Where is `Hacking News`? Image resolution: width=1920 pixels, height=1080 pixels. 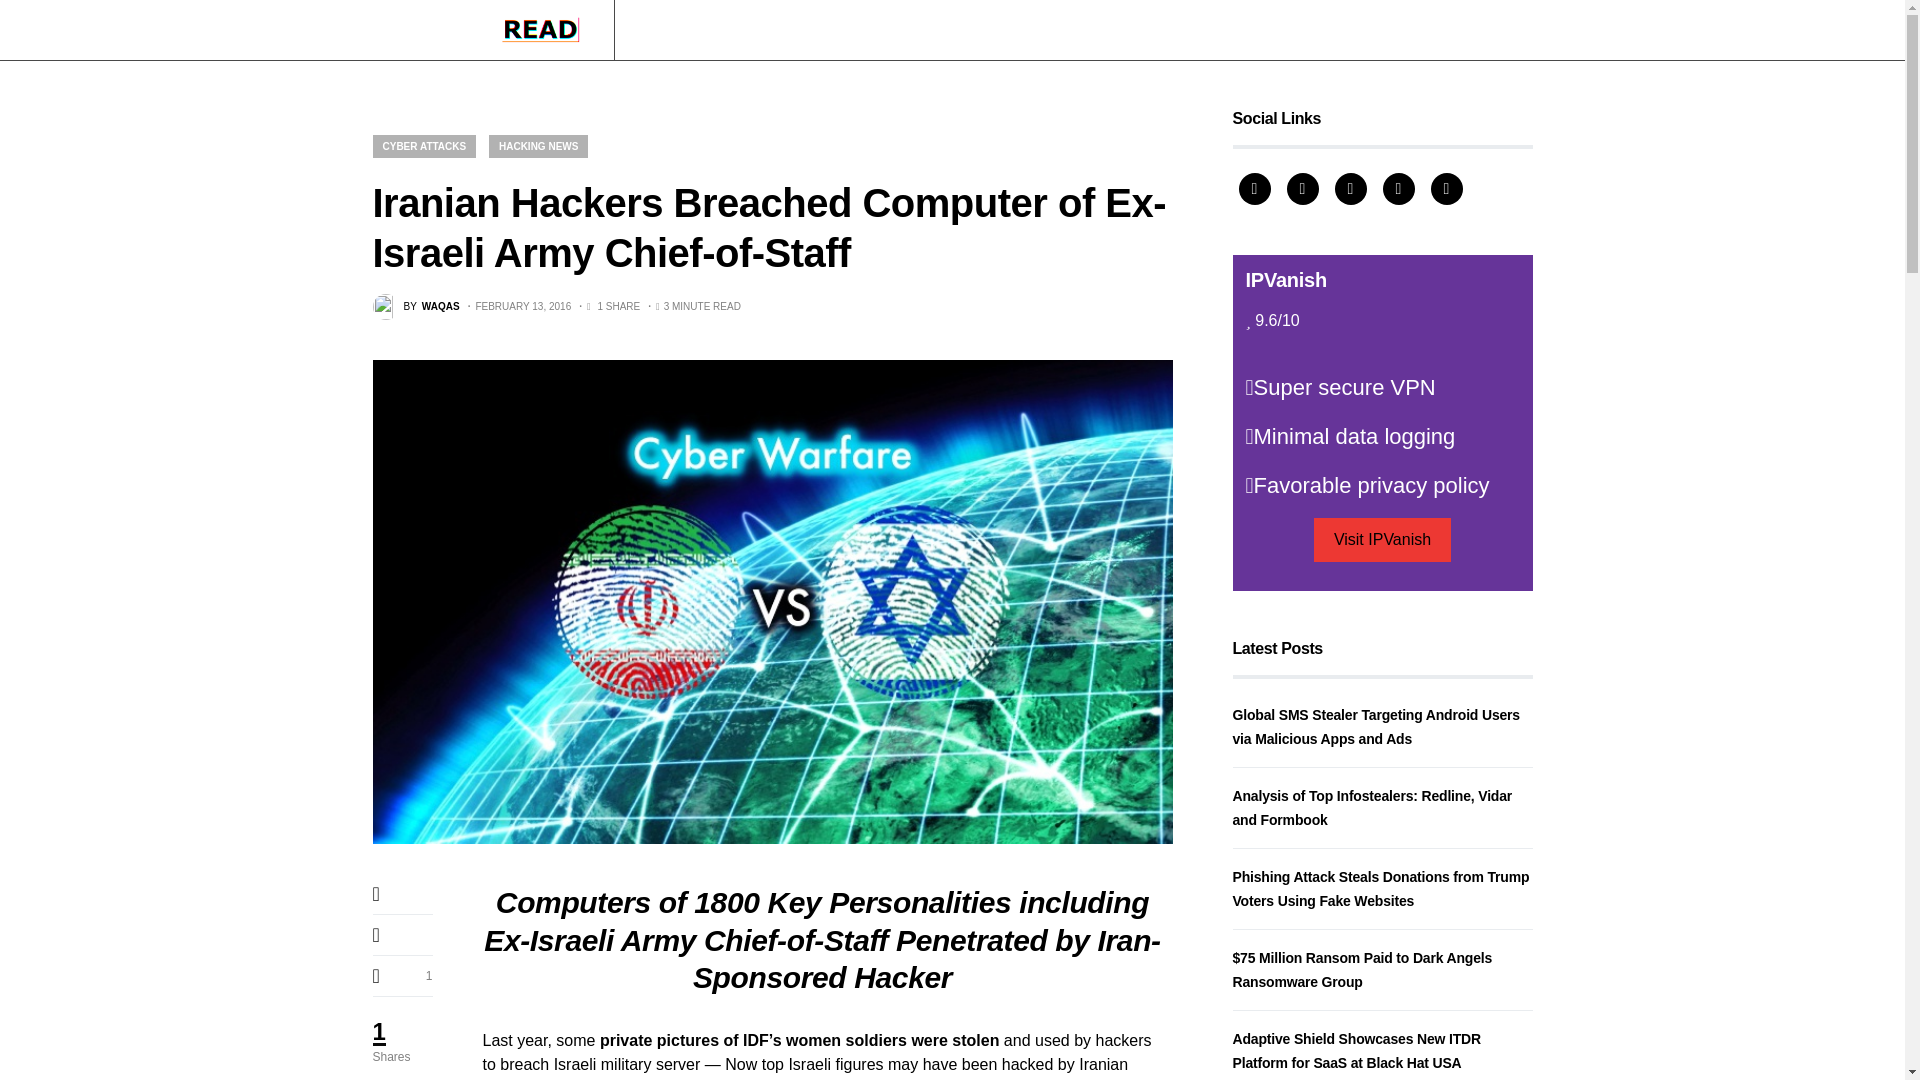
Hacking News is located at coordinates (684, 30).